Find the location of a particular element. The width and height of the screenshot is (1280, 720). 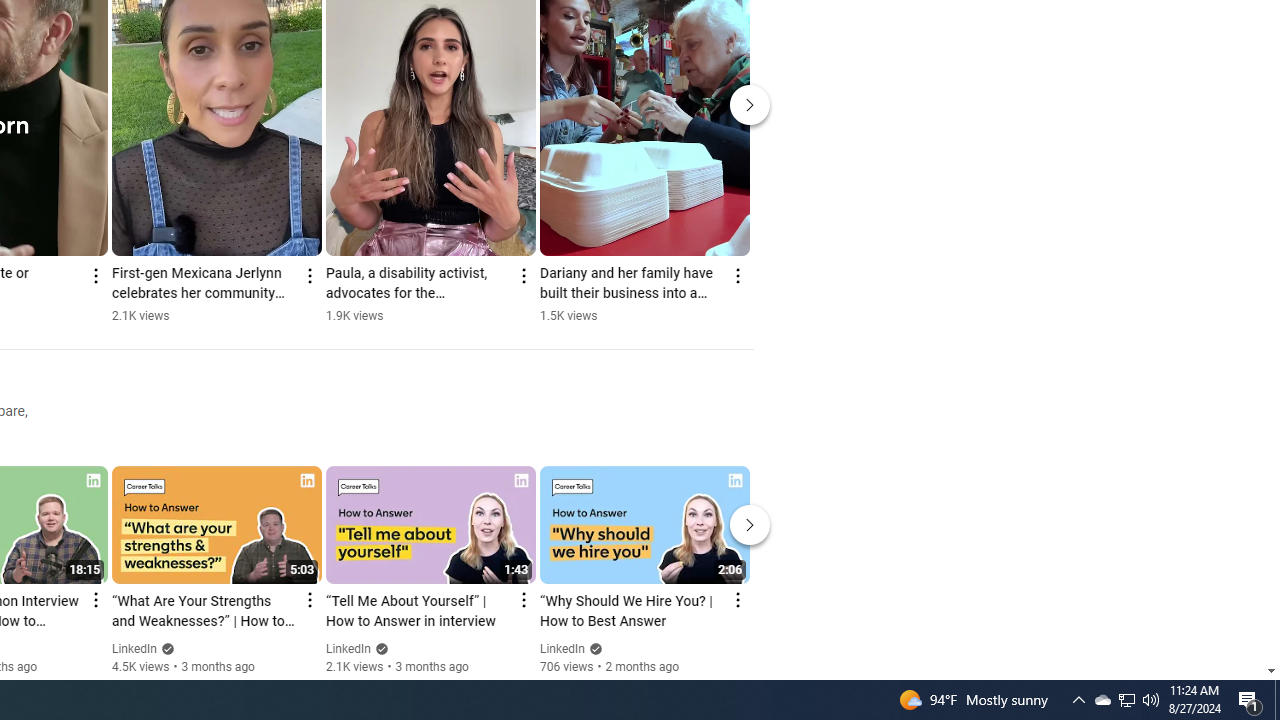

LinkedIn is located at coordinates (562, 649).